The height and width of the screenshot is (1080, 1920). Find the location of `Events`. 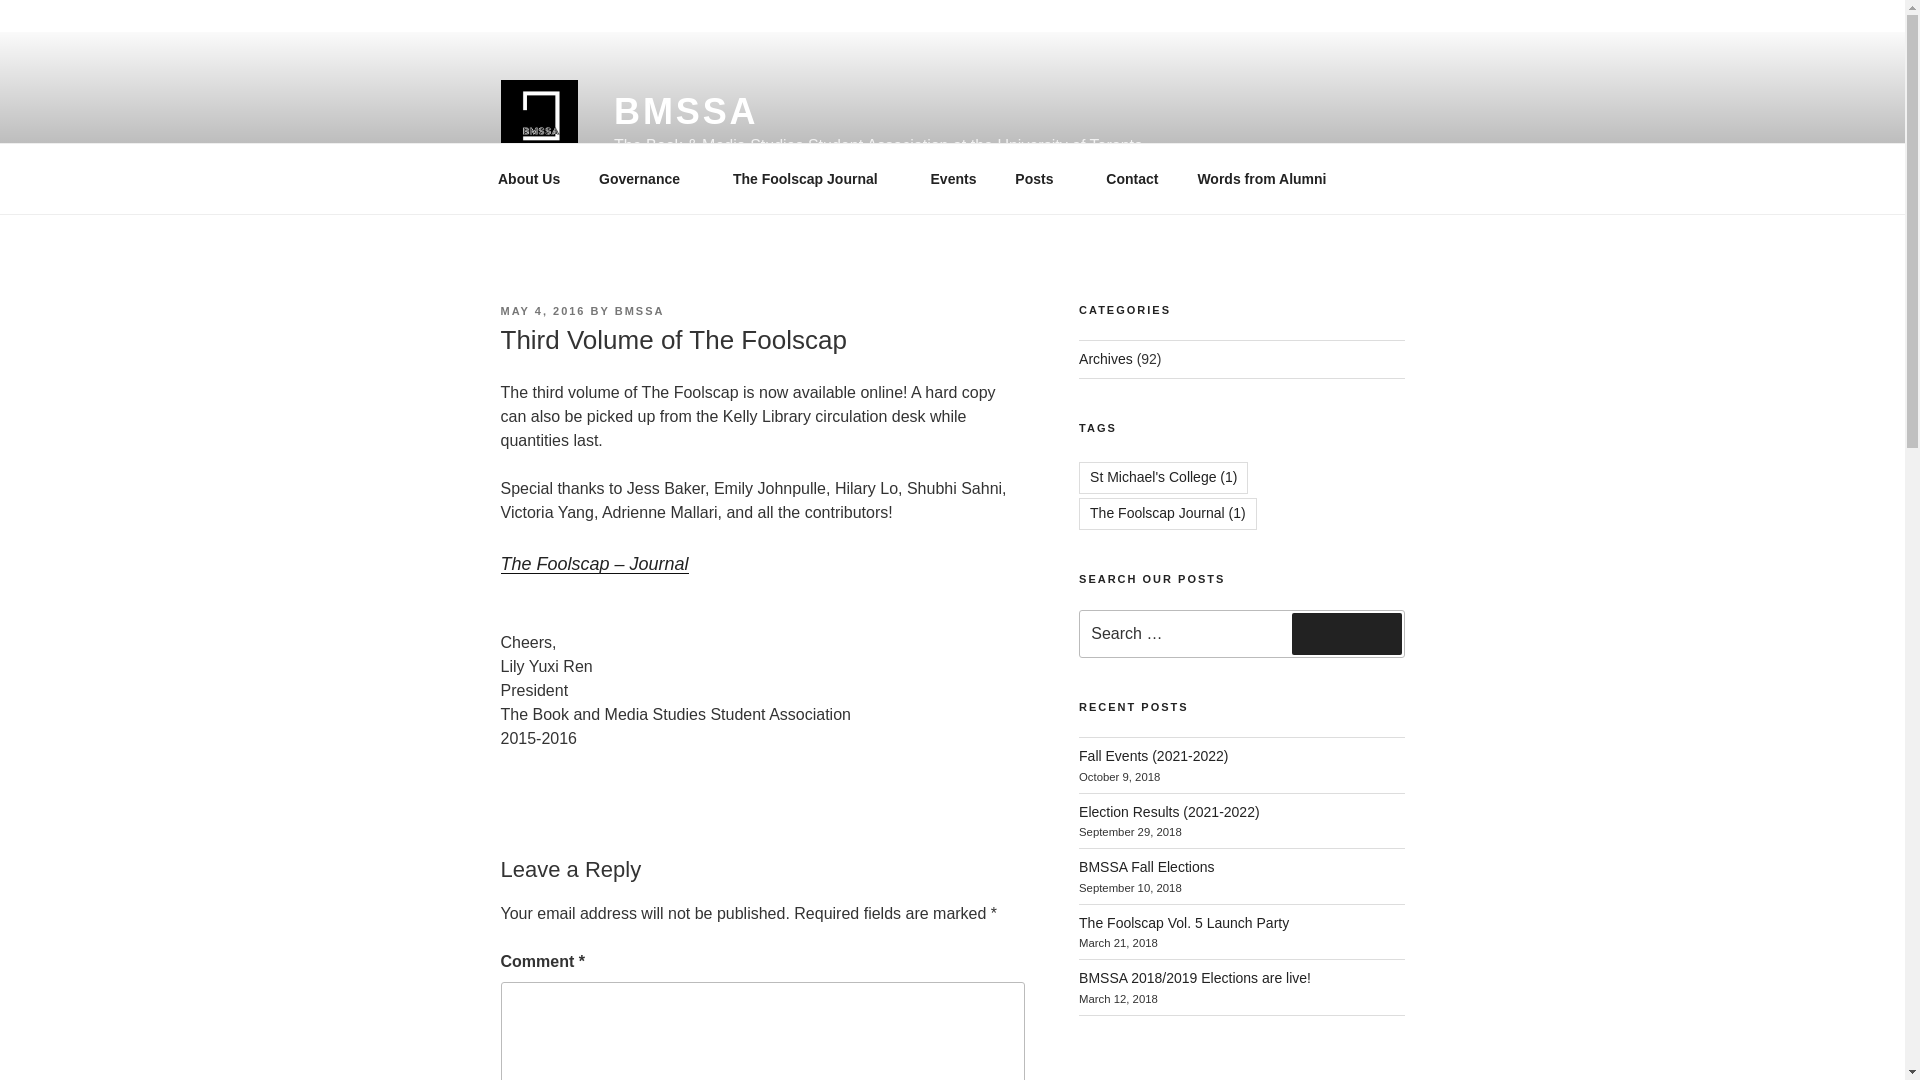

Events is located at coordinates (954, 178).